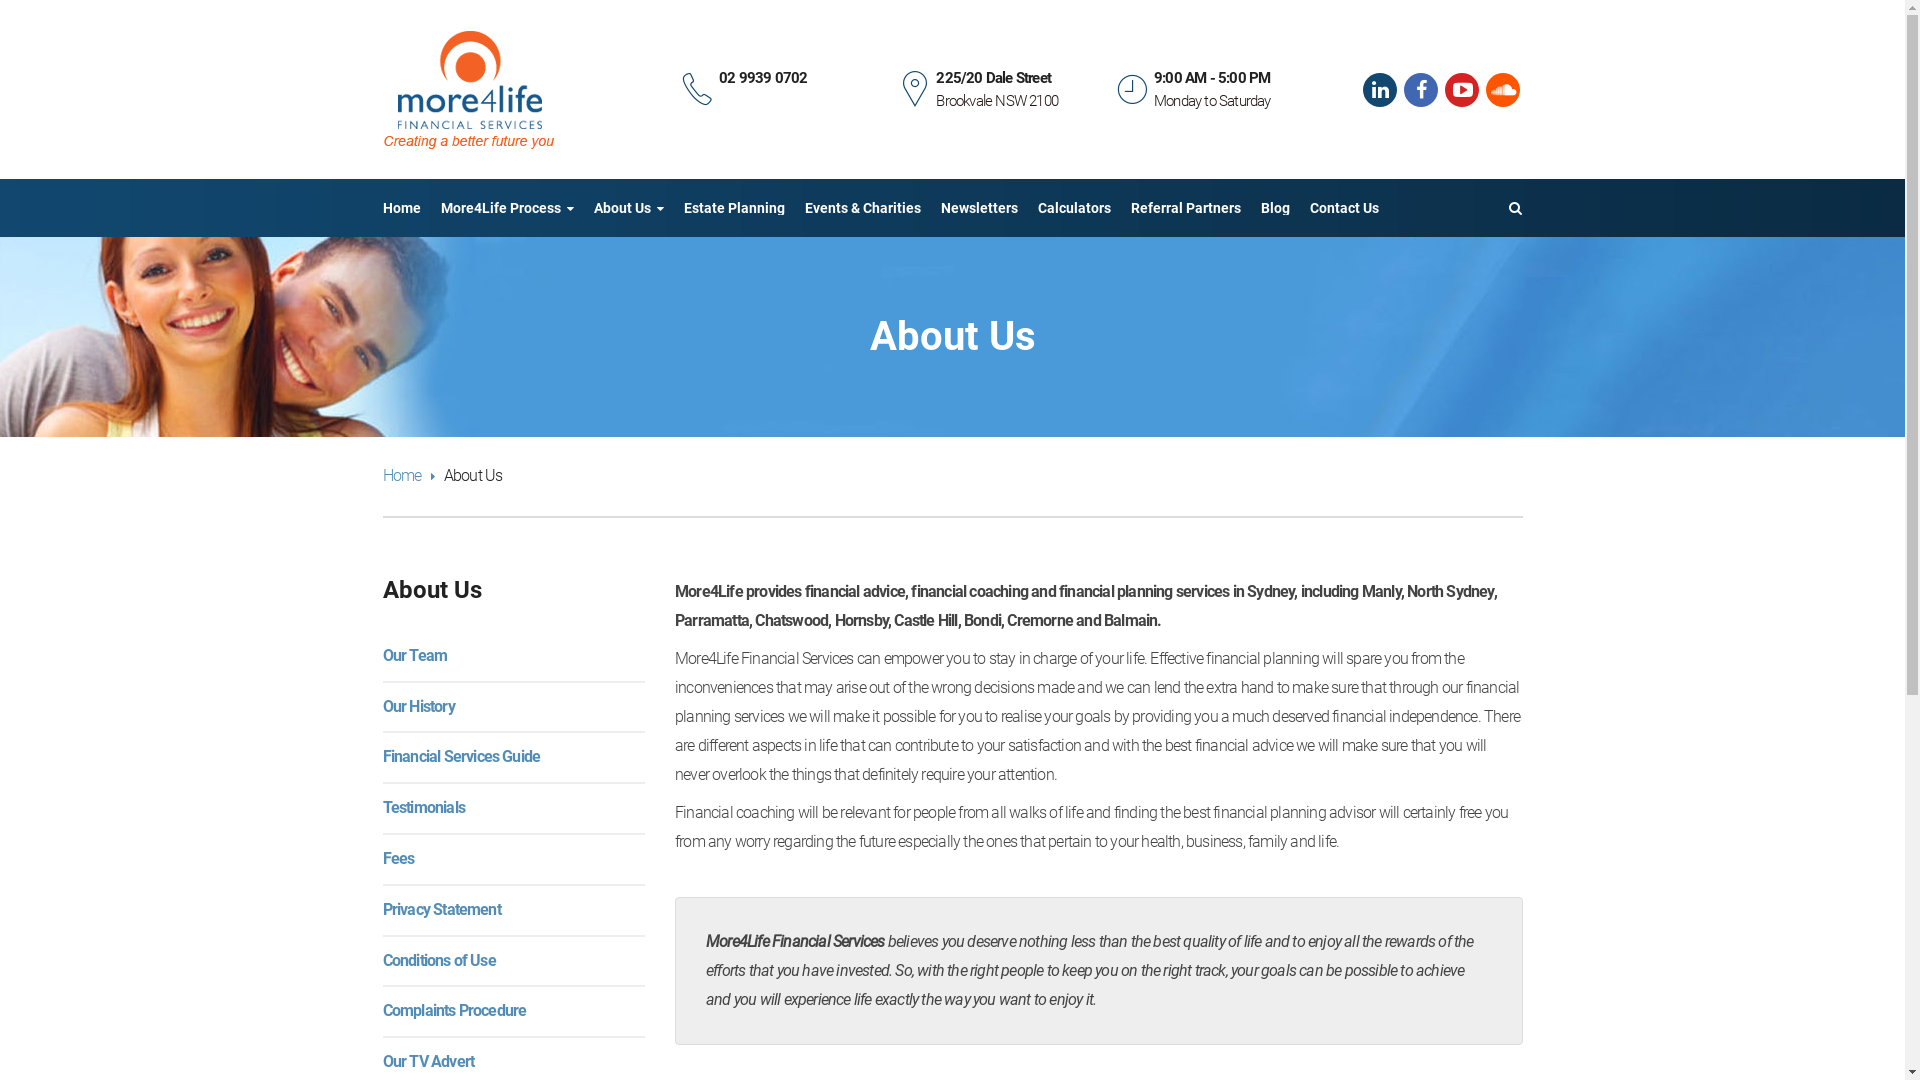 This screenshot has height=1080, width=1920. Describe the element at coordinates (978, 208) in the screenshot. I see `Newsletters` at that location.